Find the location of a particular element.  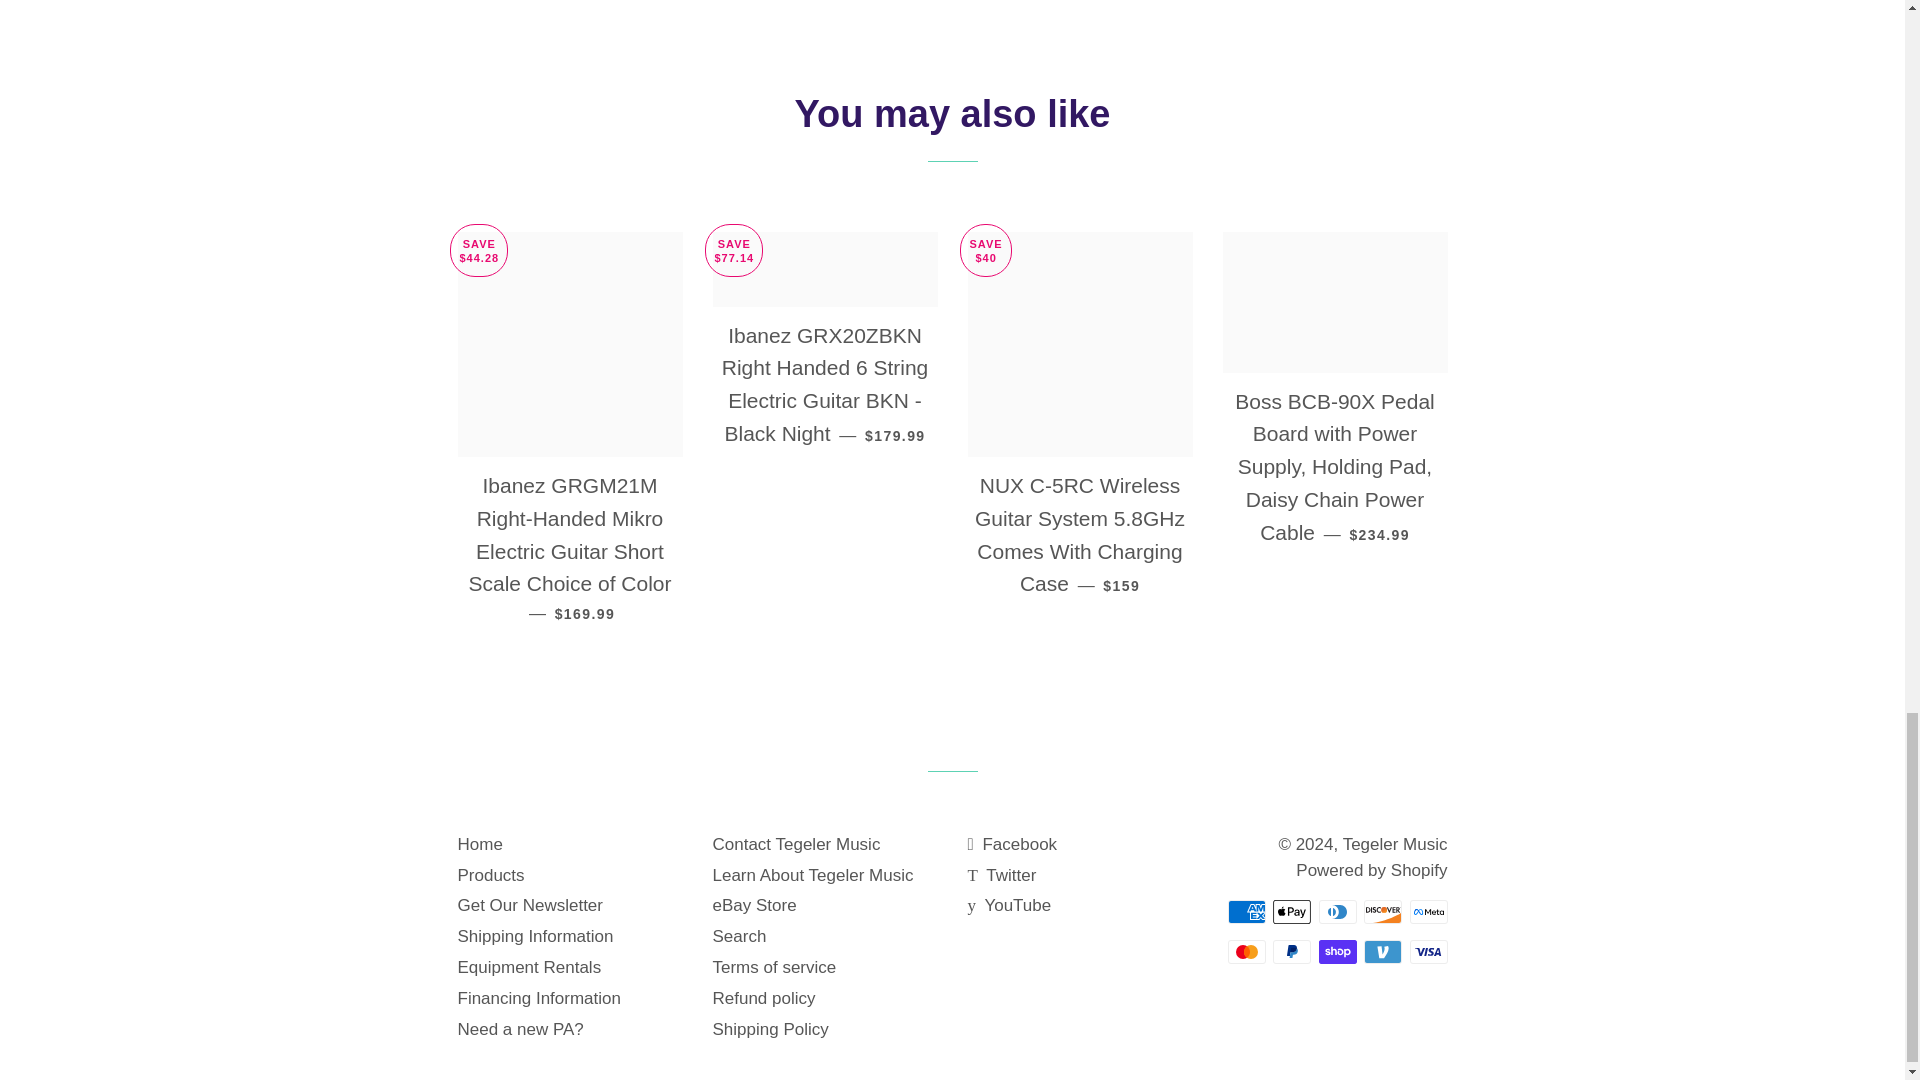

Tegeler Music on Facebook is located at coordinates (1012, 844).